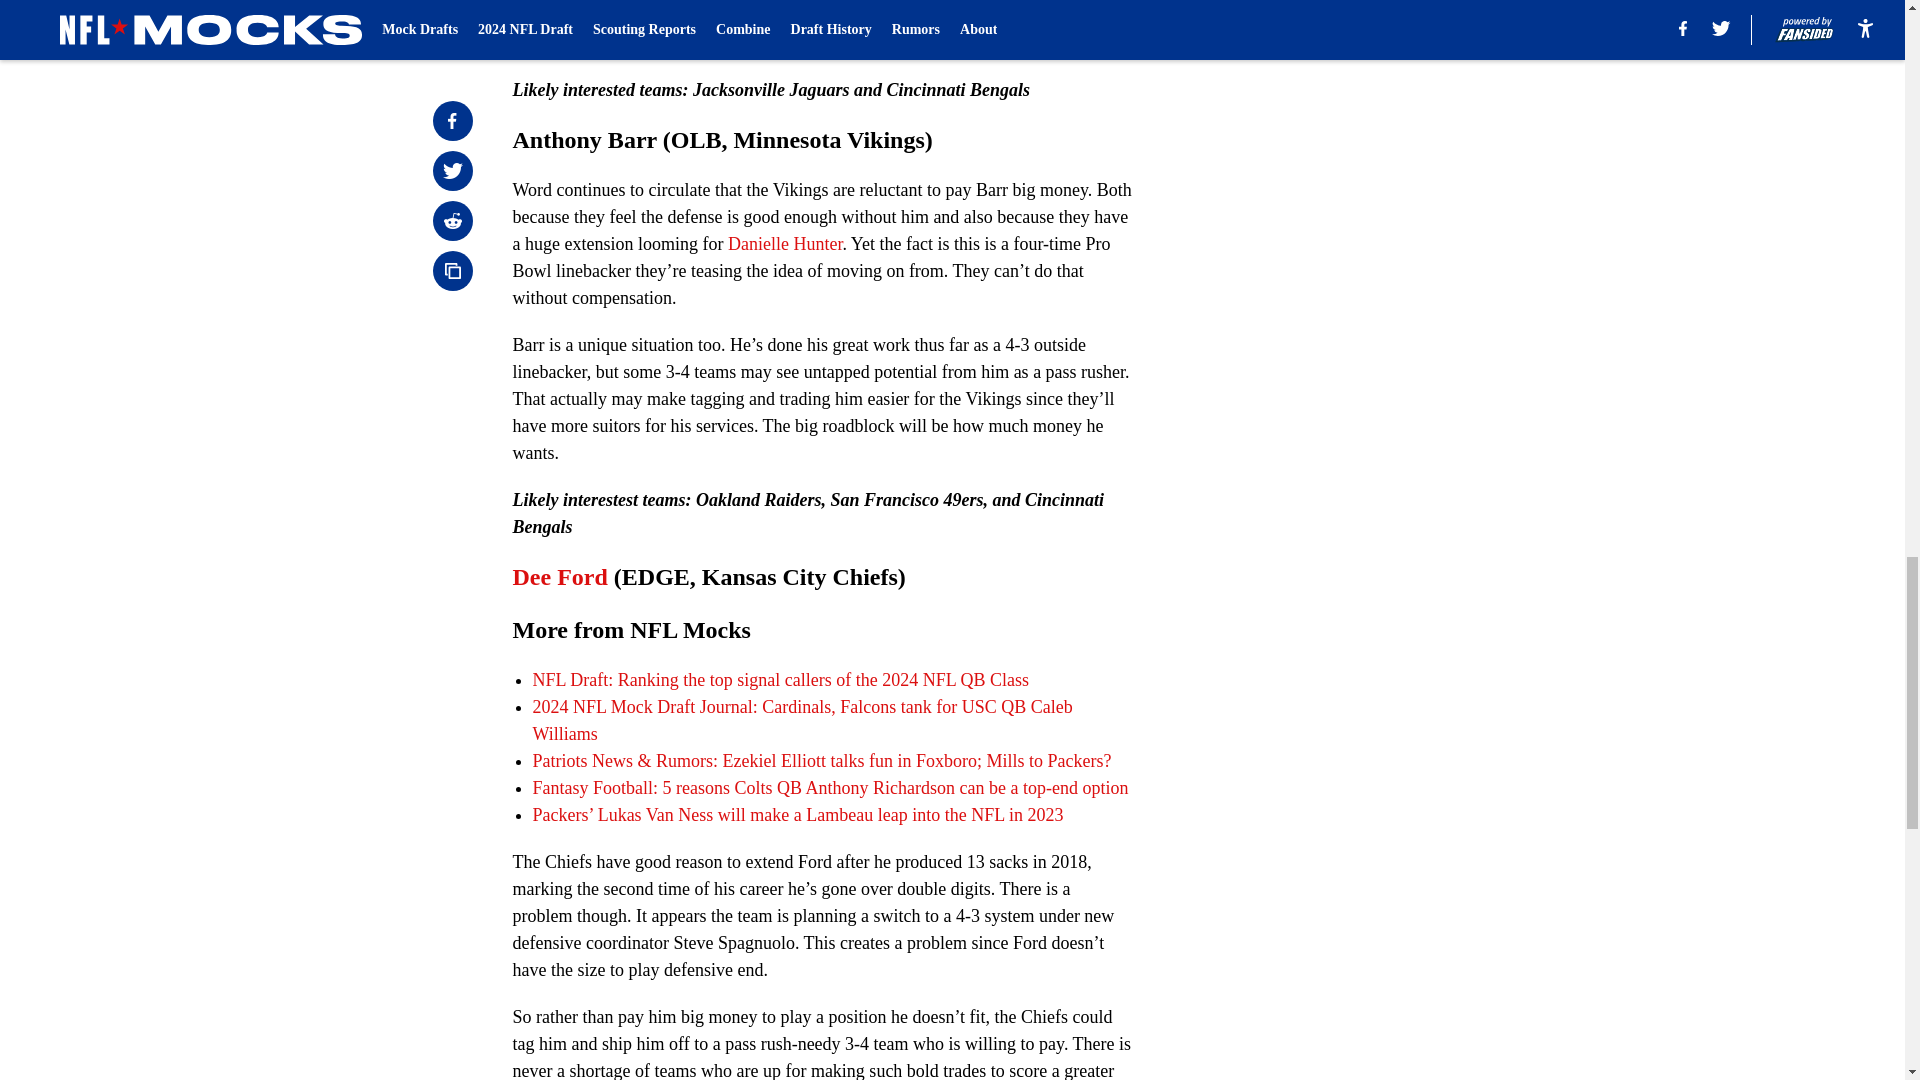 Image resolution: width=1920 pixels, height=1080 pixels. What do you see at coordinates (559, 576) in the screenshot?
I see `Dee Ford` at bounding box center [559, 576].